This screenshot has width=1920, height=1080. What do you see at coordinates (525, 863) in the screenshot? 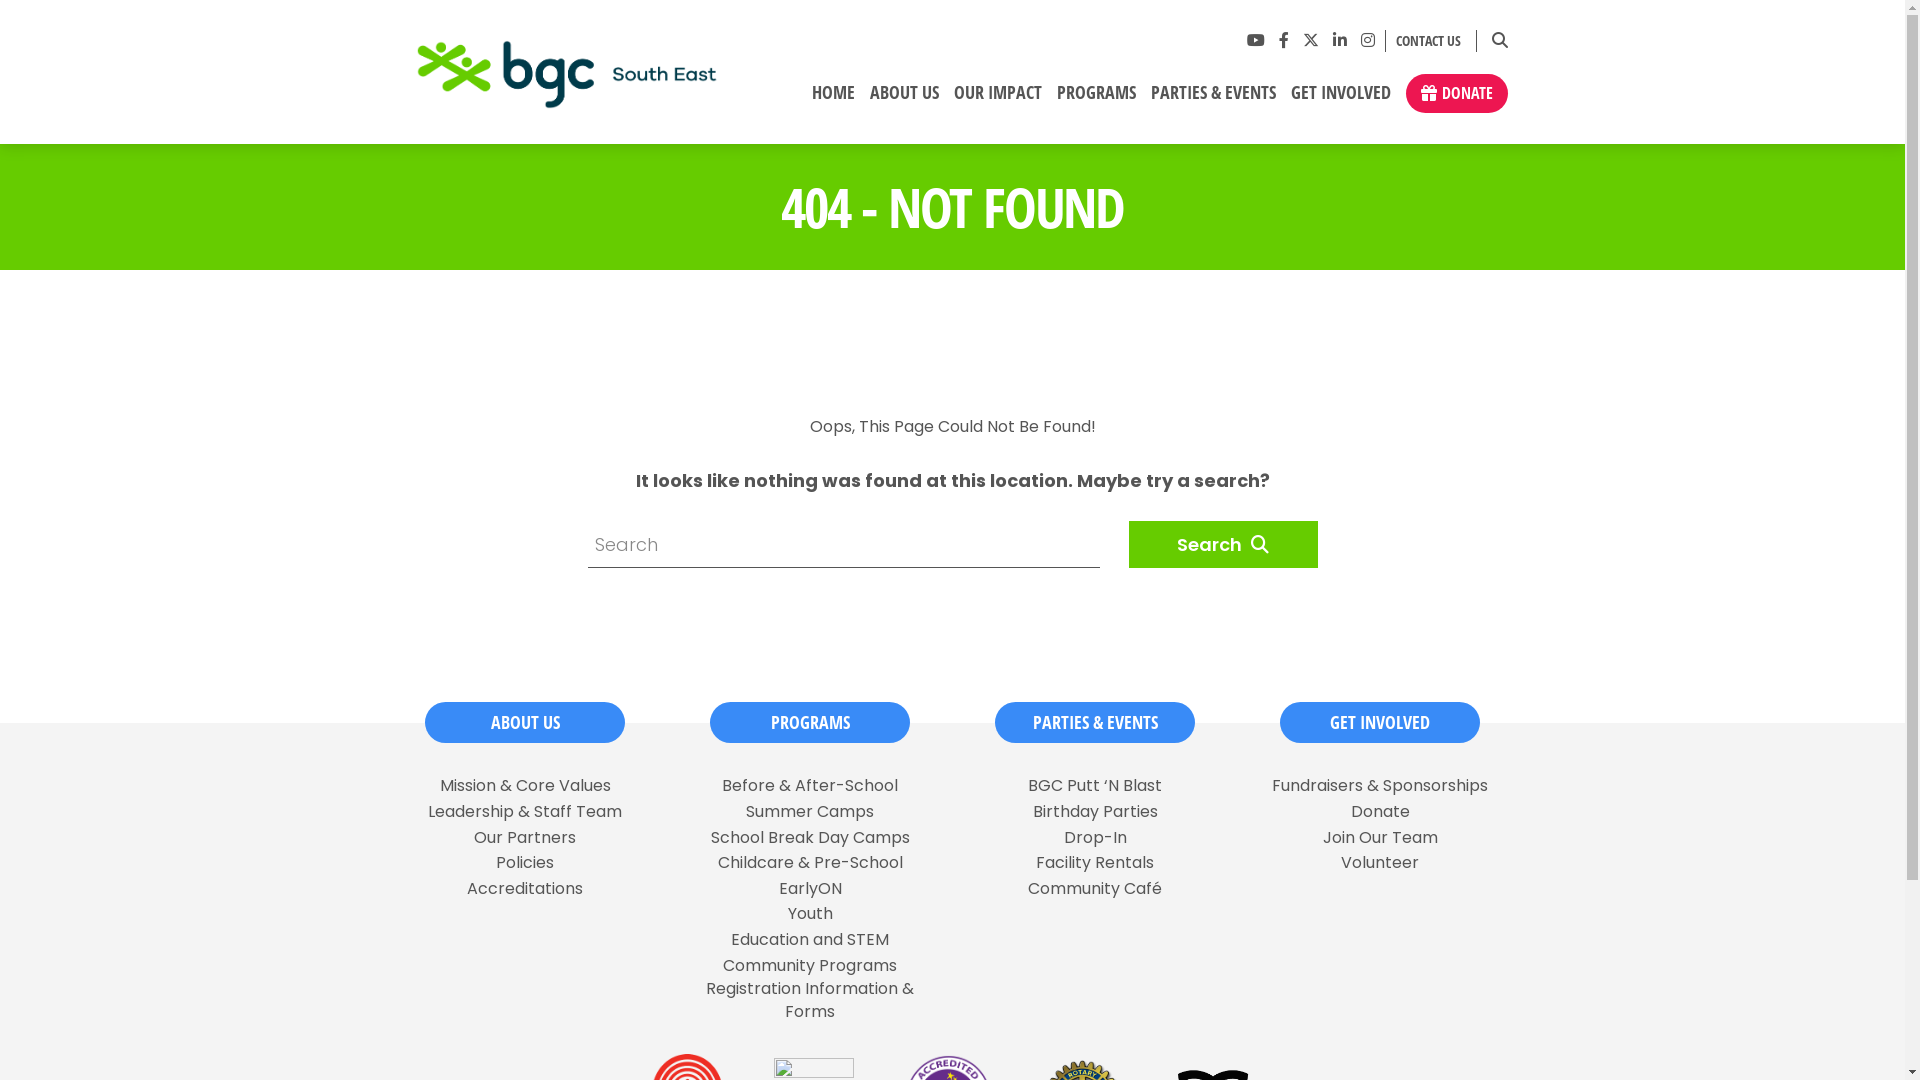
I see `Policies` at bounding box center [525, 863].